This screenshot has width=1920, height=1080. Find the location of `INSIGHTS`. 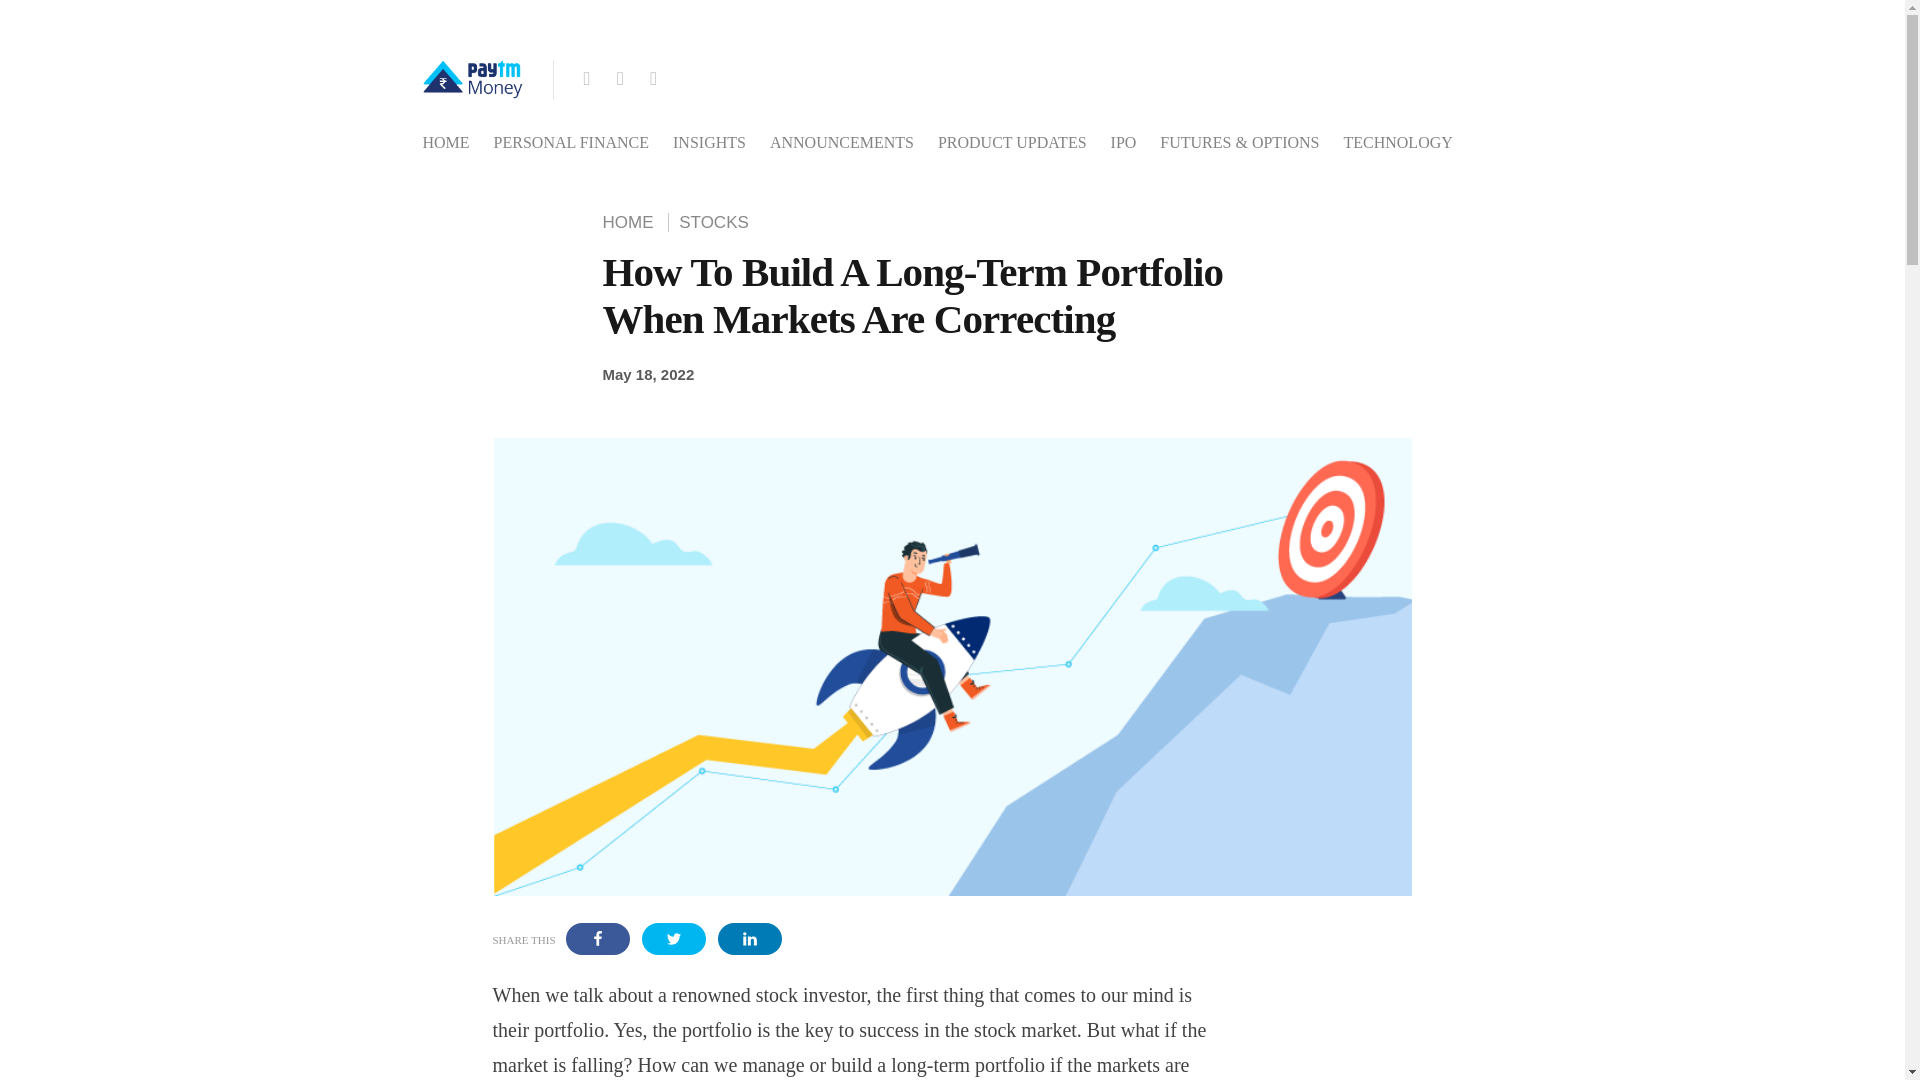

INSIGHTS is located at coordinates (710, 142).